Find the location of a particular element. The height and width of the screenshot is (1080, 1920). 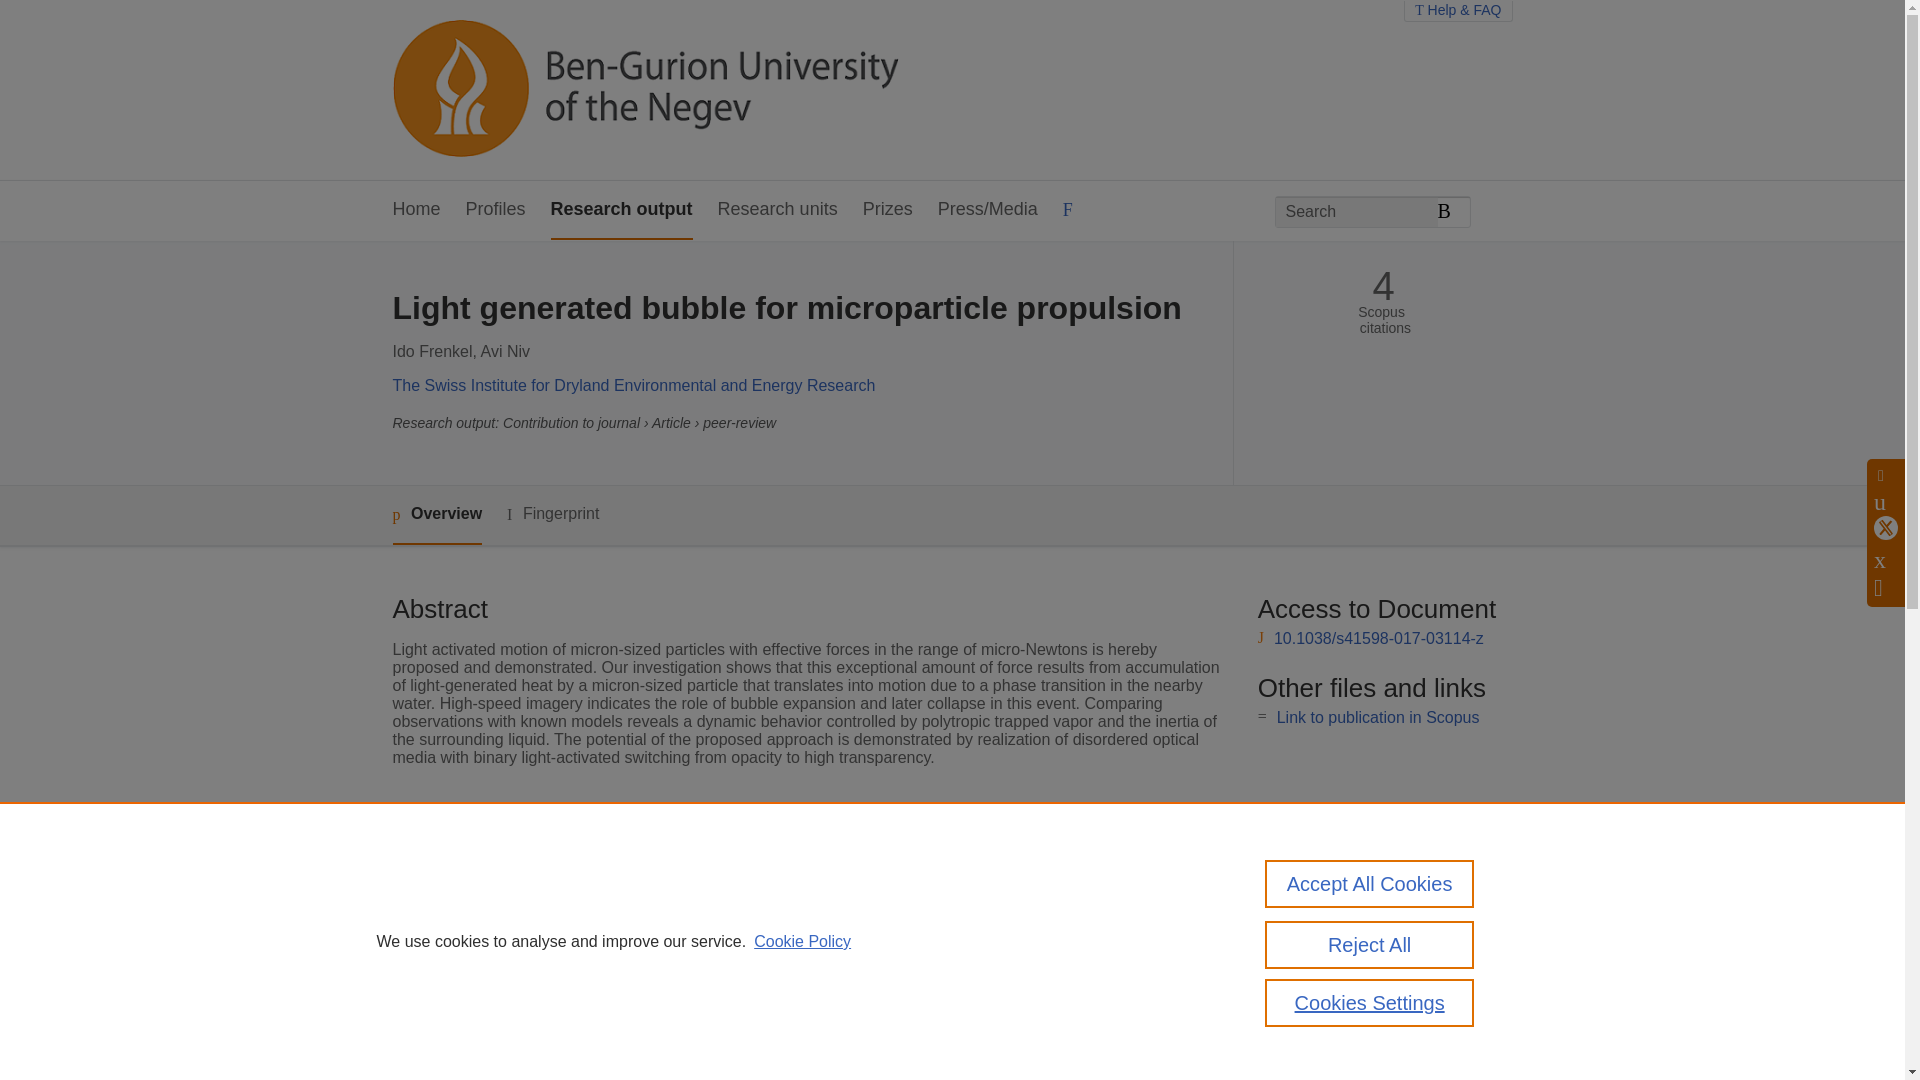

Profiles is located at coordinates (496, 210).